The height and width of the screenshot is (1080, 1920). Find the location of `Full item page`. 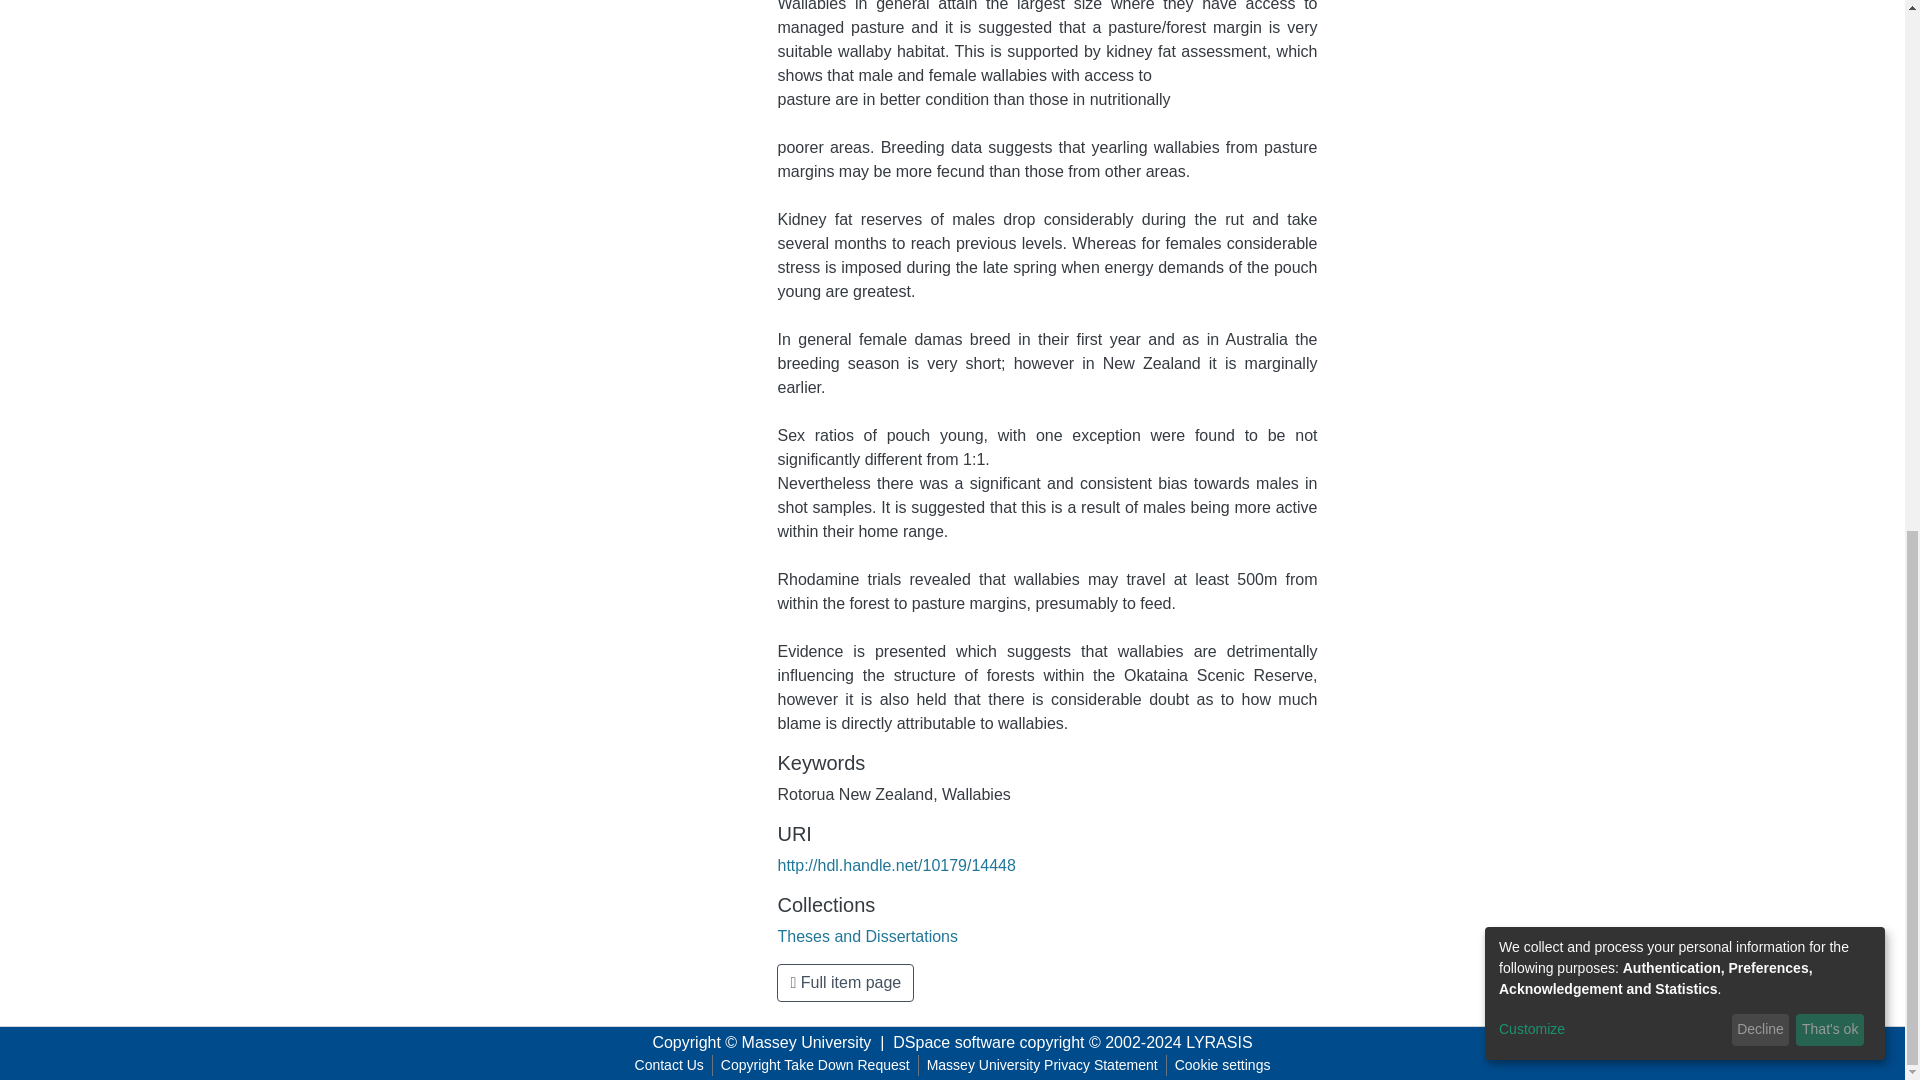

Full item page is located at coordinates (845, 983).